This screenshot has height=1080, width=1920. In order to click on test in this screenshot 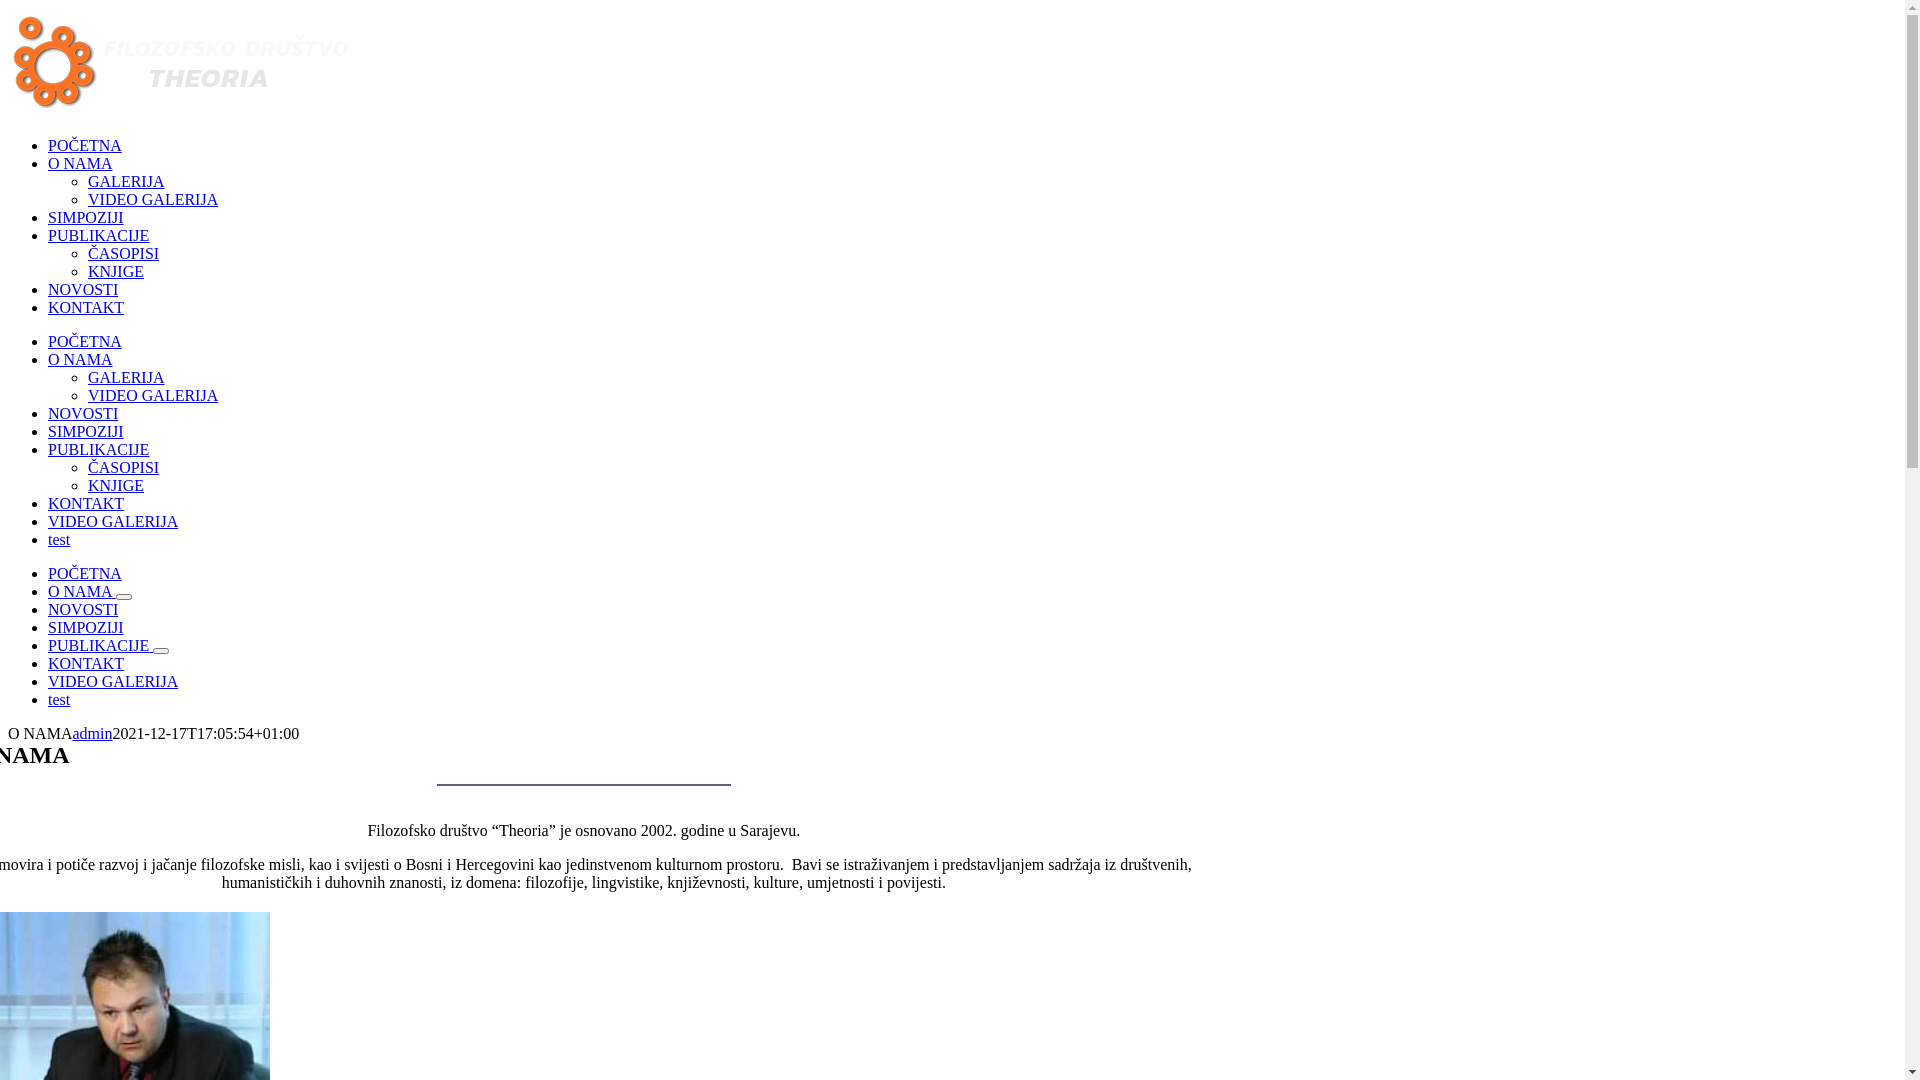, I will do `click(59, 540)`.